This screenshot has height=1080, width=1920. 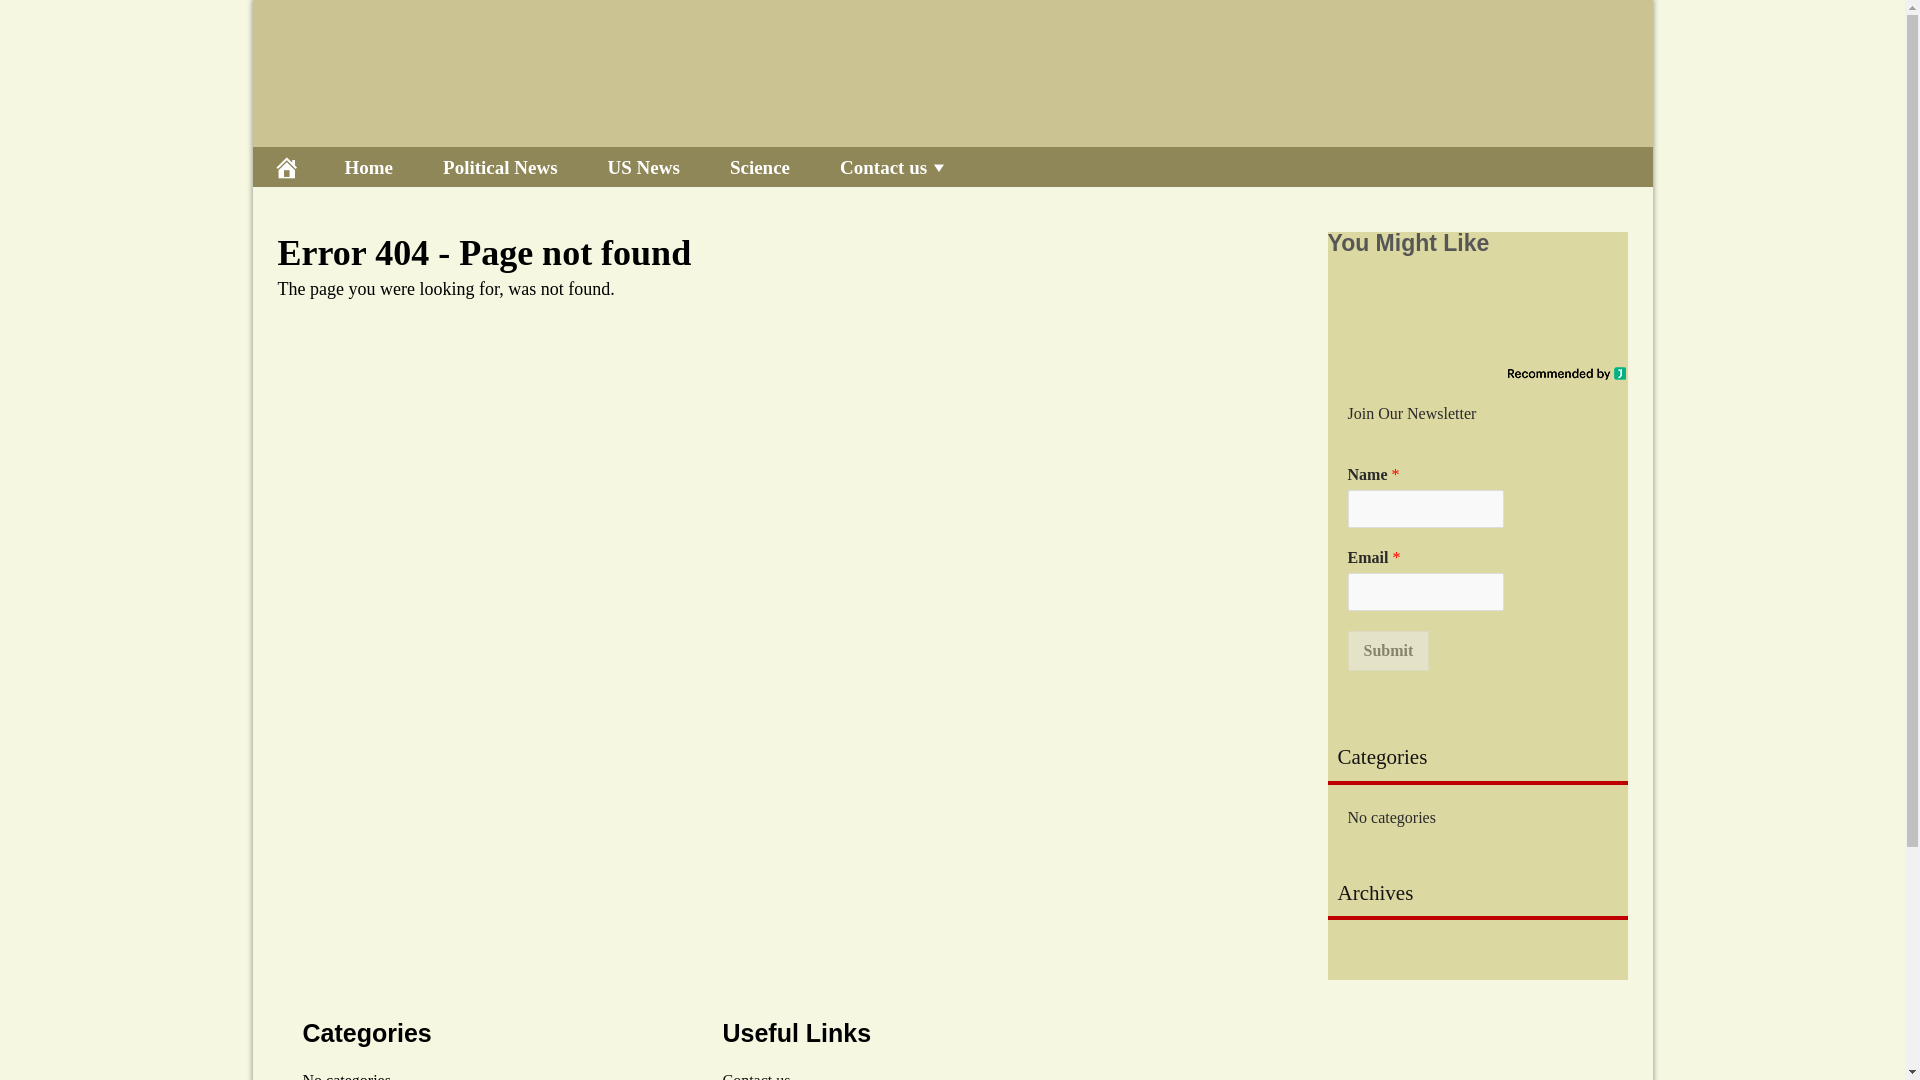 I want to click on Contact us, so click(x=755, y=1076).